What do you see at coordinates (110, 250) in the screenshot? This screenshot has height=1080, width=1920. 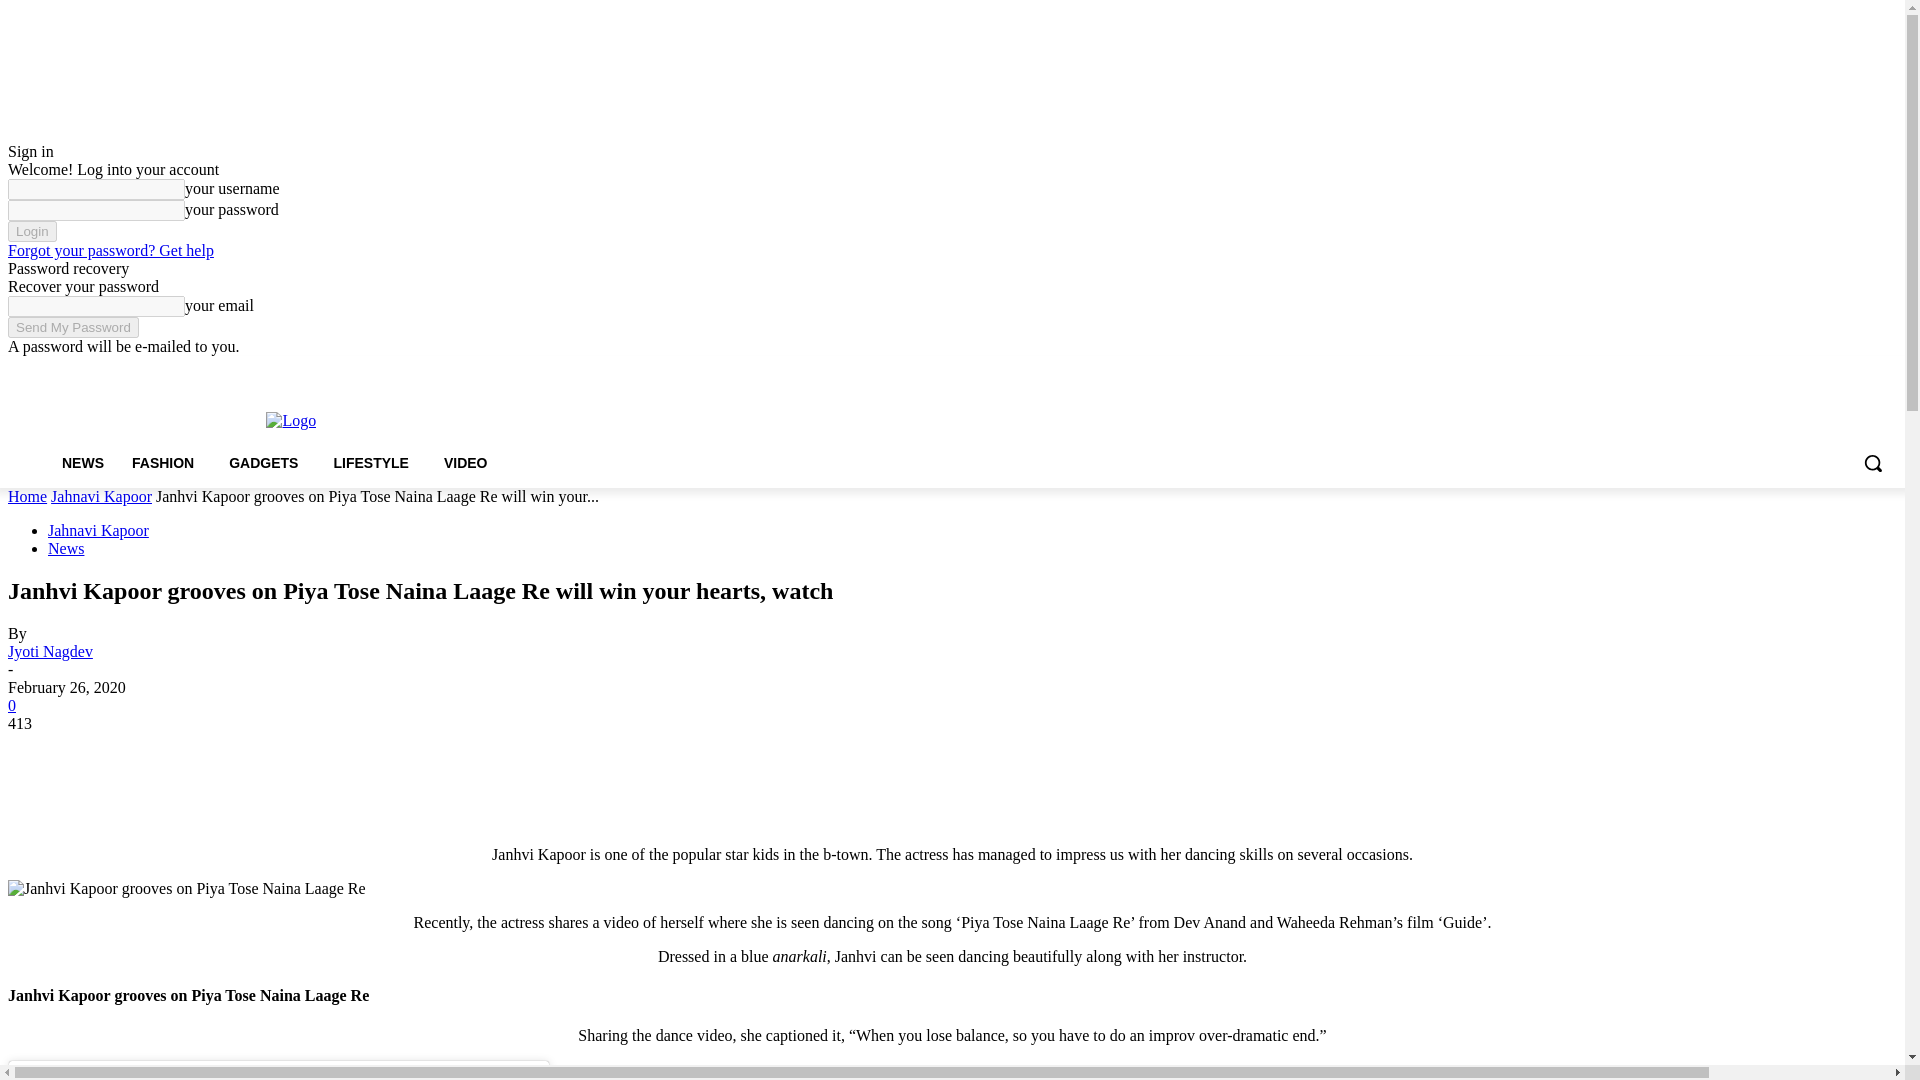 I see `Forgot your password? Get help` at bounding box center [110, 250].